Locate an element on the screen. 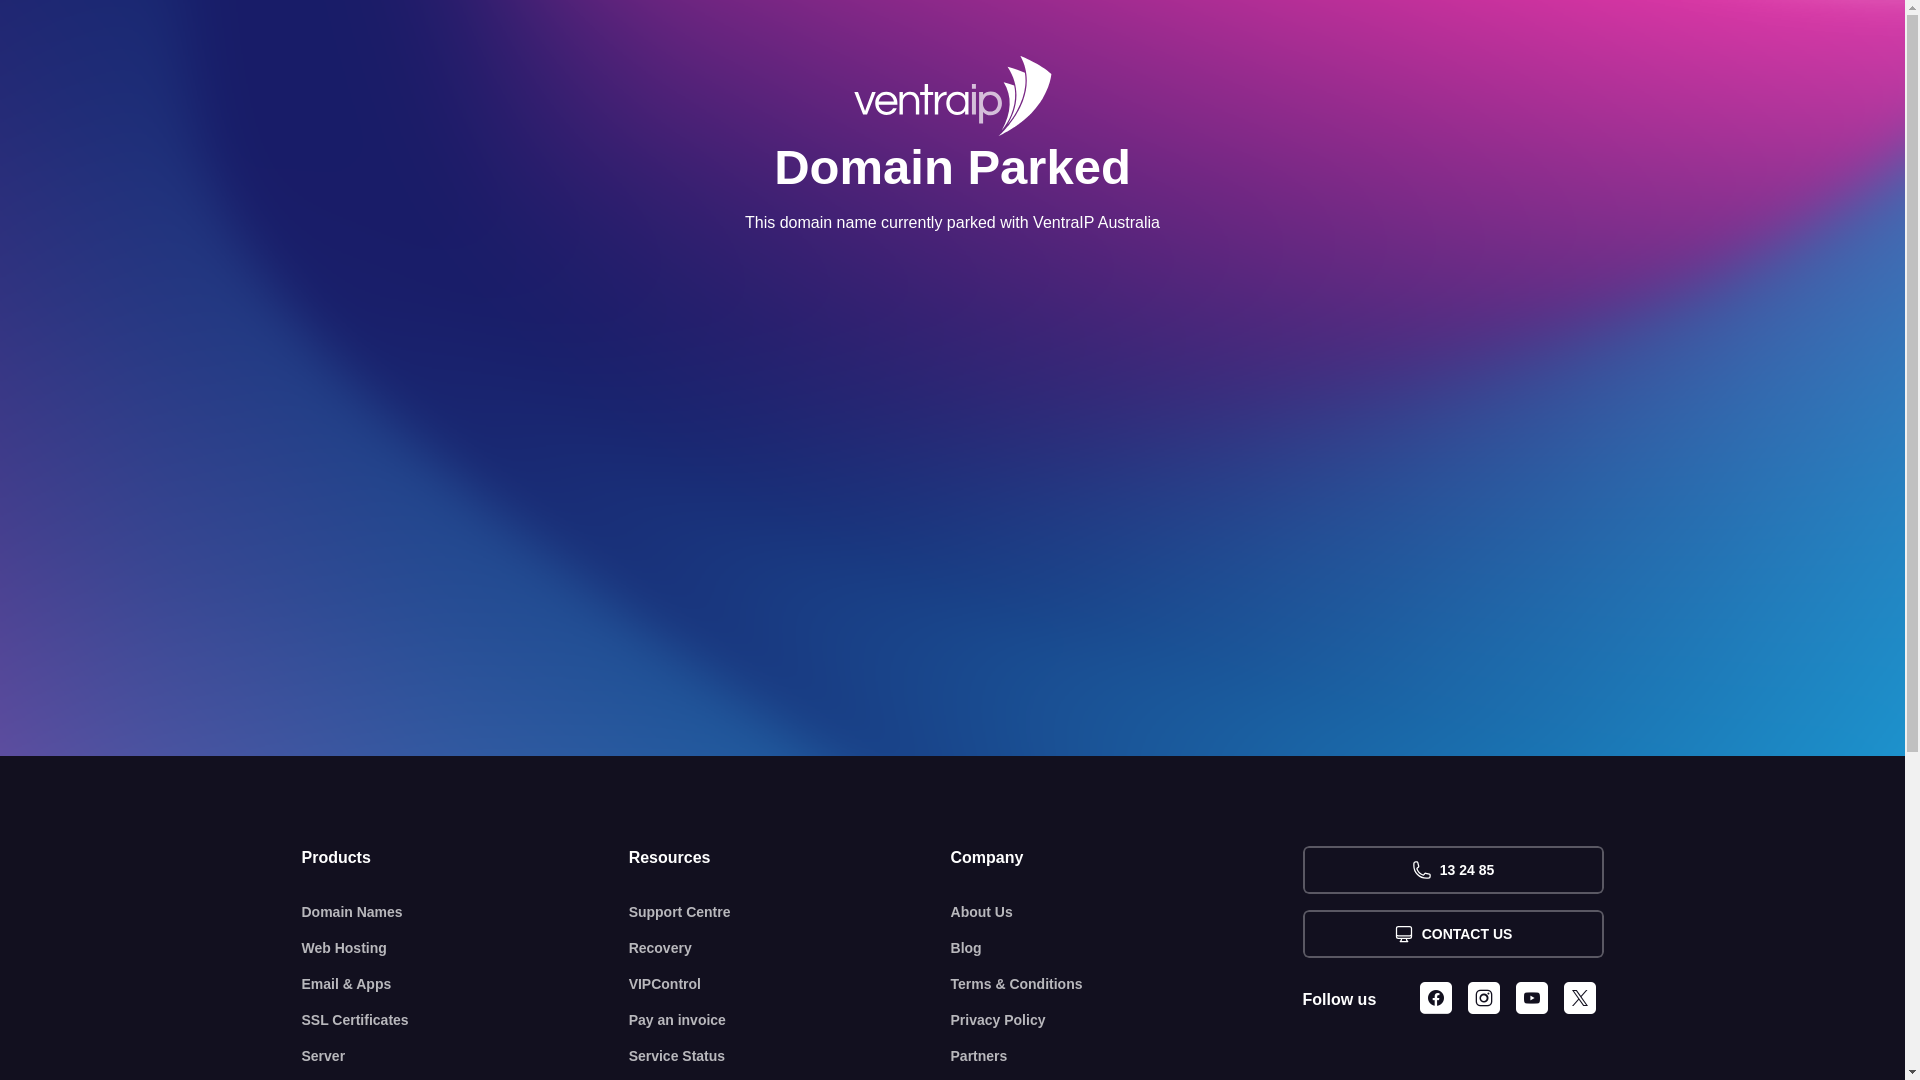 The height and width of the screenshot is (1080, 1920). Web Hosting is located at coordinates (466, 948).